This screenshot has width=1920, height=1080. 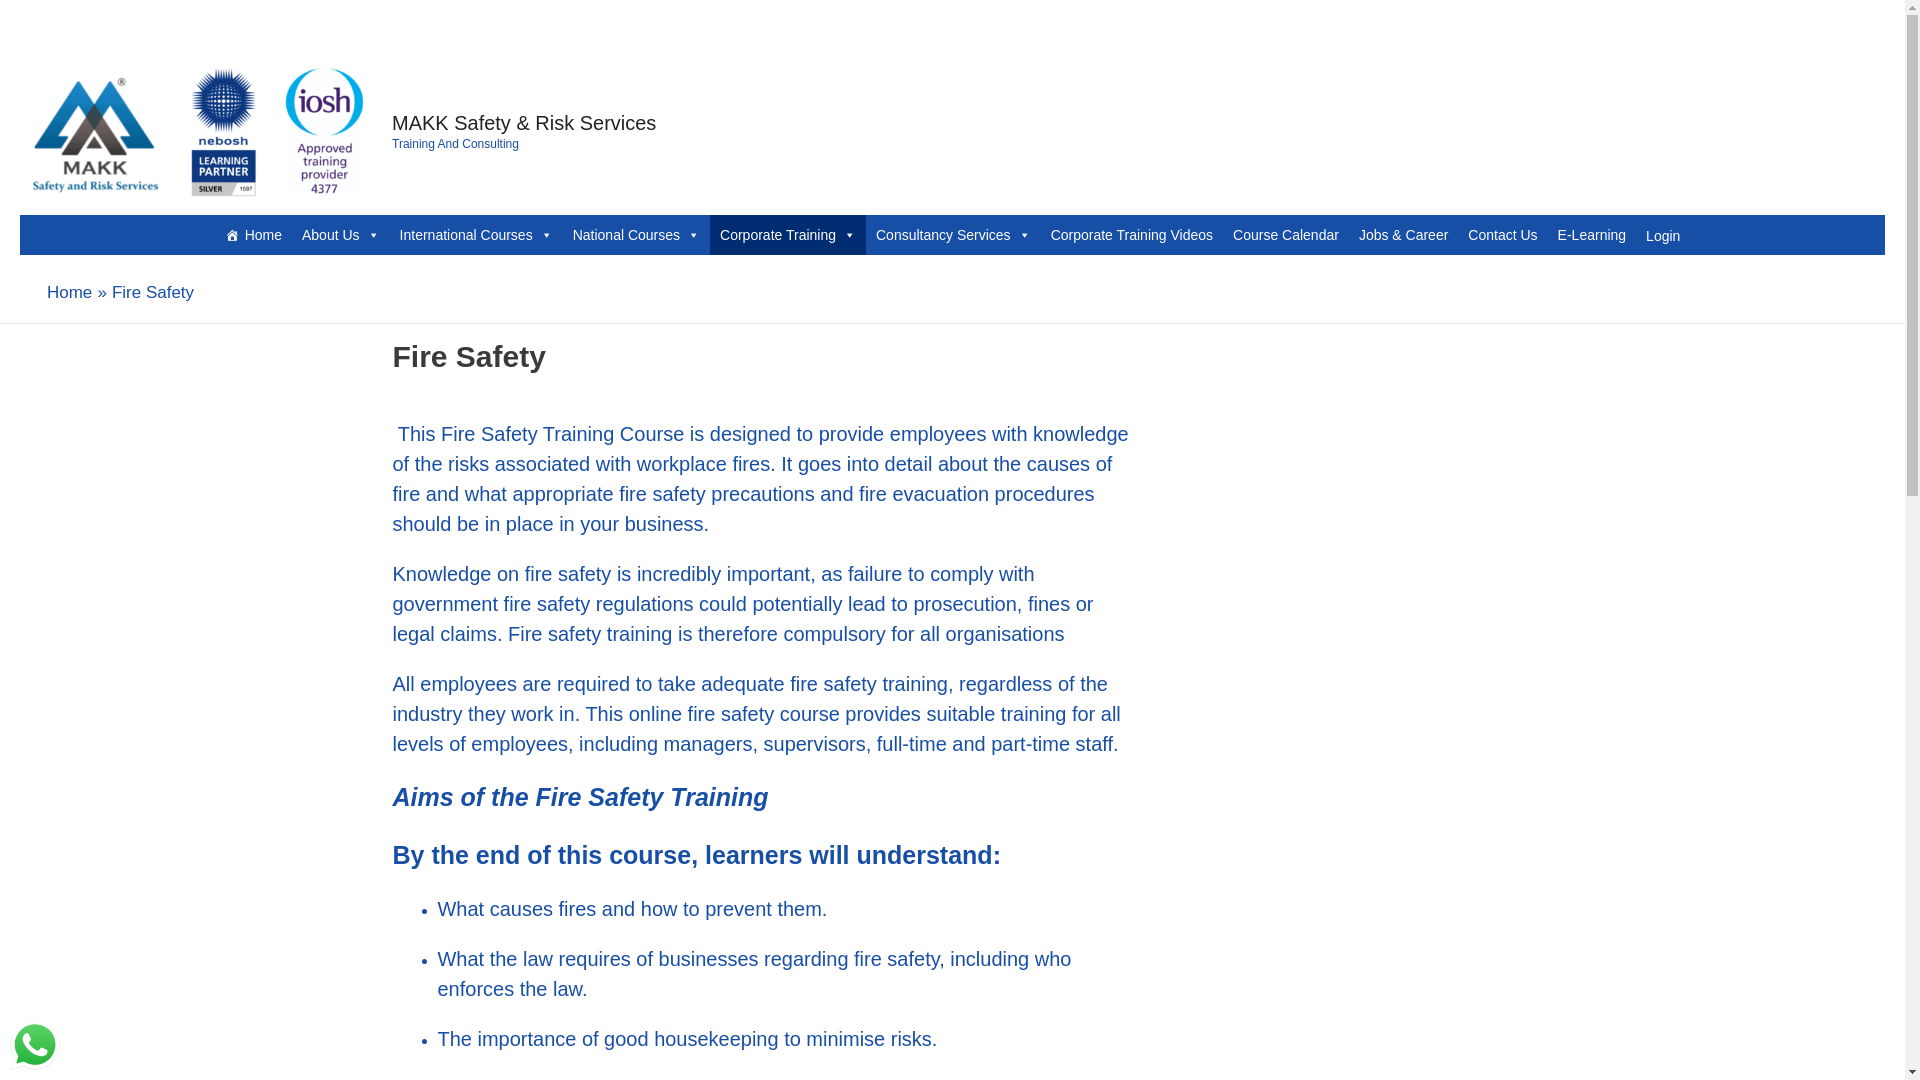 What do you see at coordinates (340, 234) in the screenshot?
I see `About Us` at bounding box center [340, 234].